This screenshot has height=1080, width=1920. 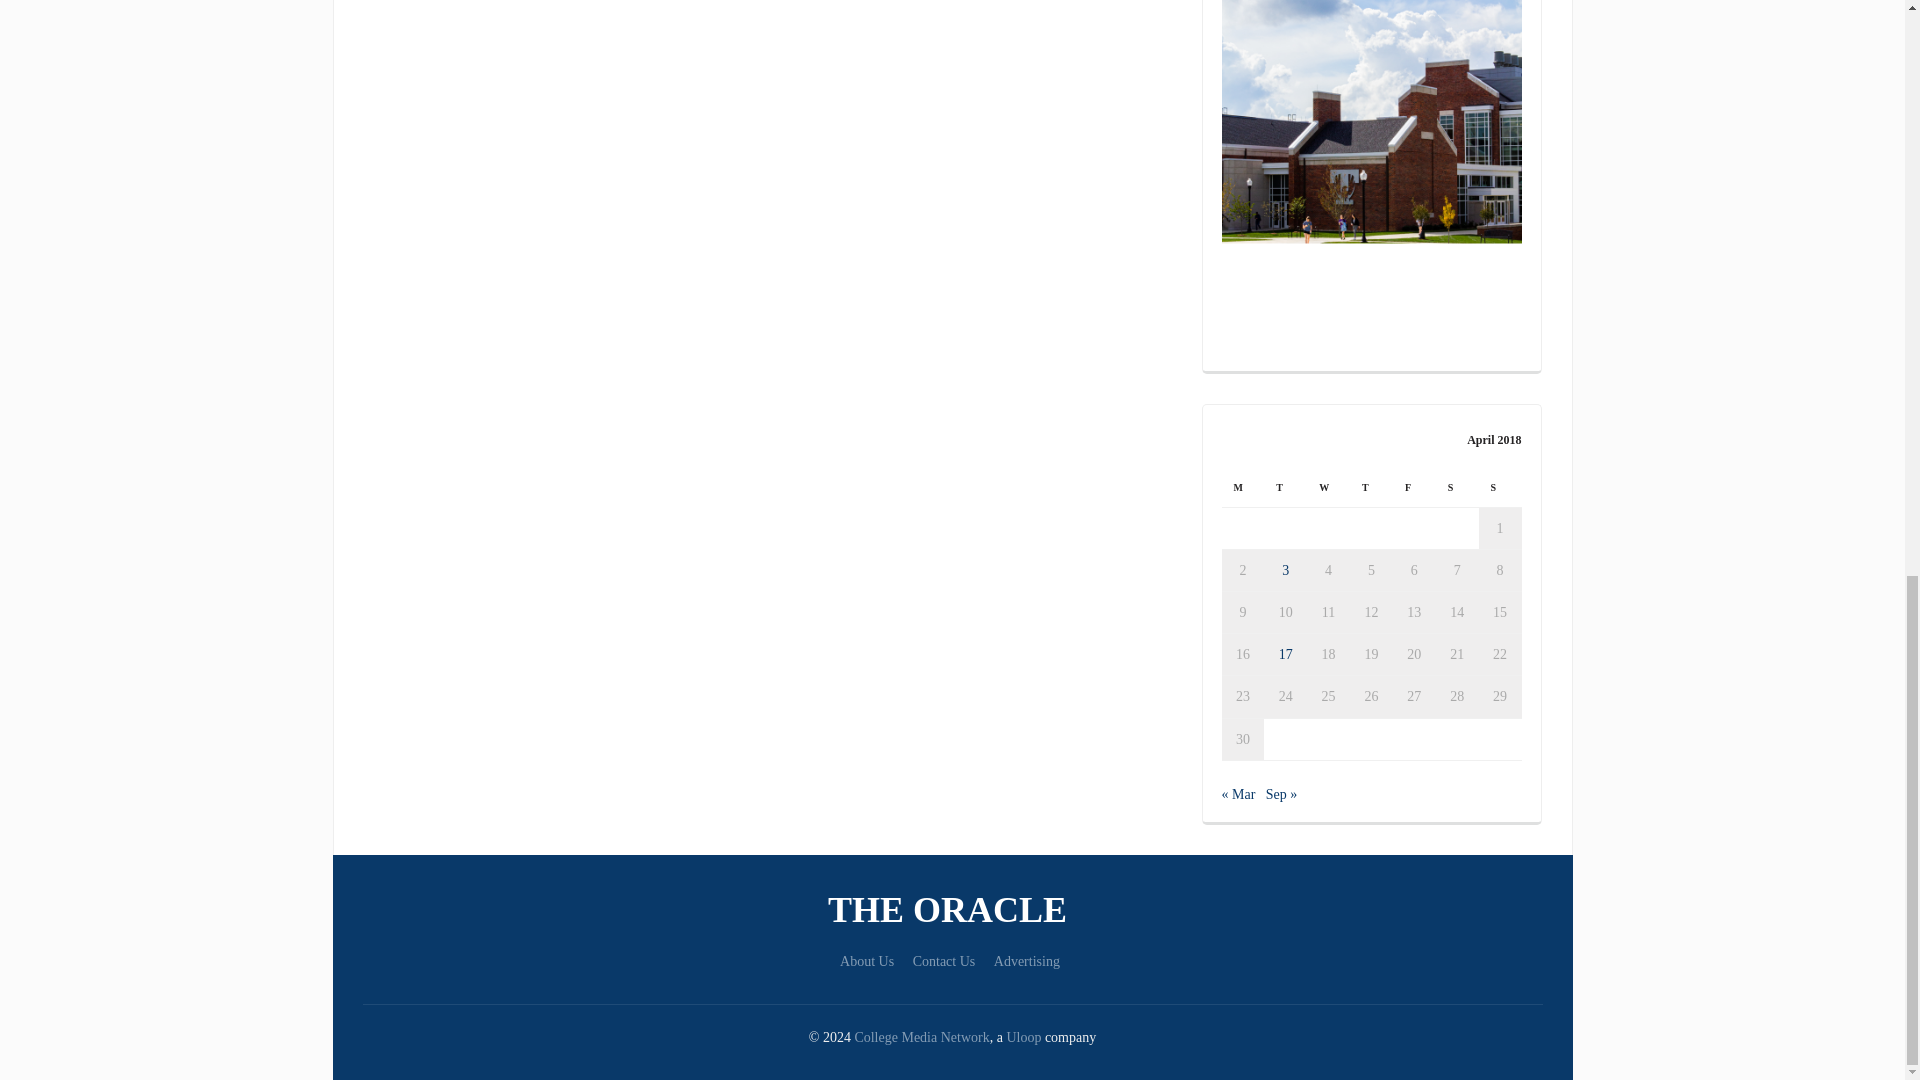 I want to click on College Media Network, so click(x=921, y=1038).